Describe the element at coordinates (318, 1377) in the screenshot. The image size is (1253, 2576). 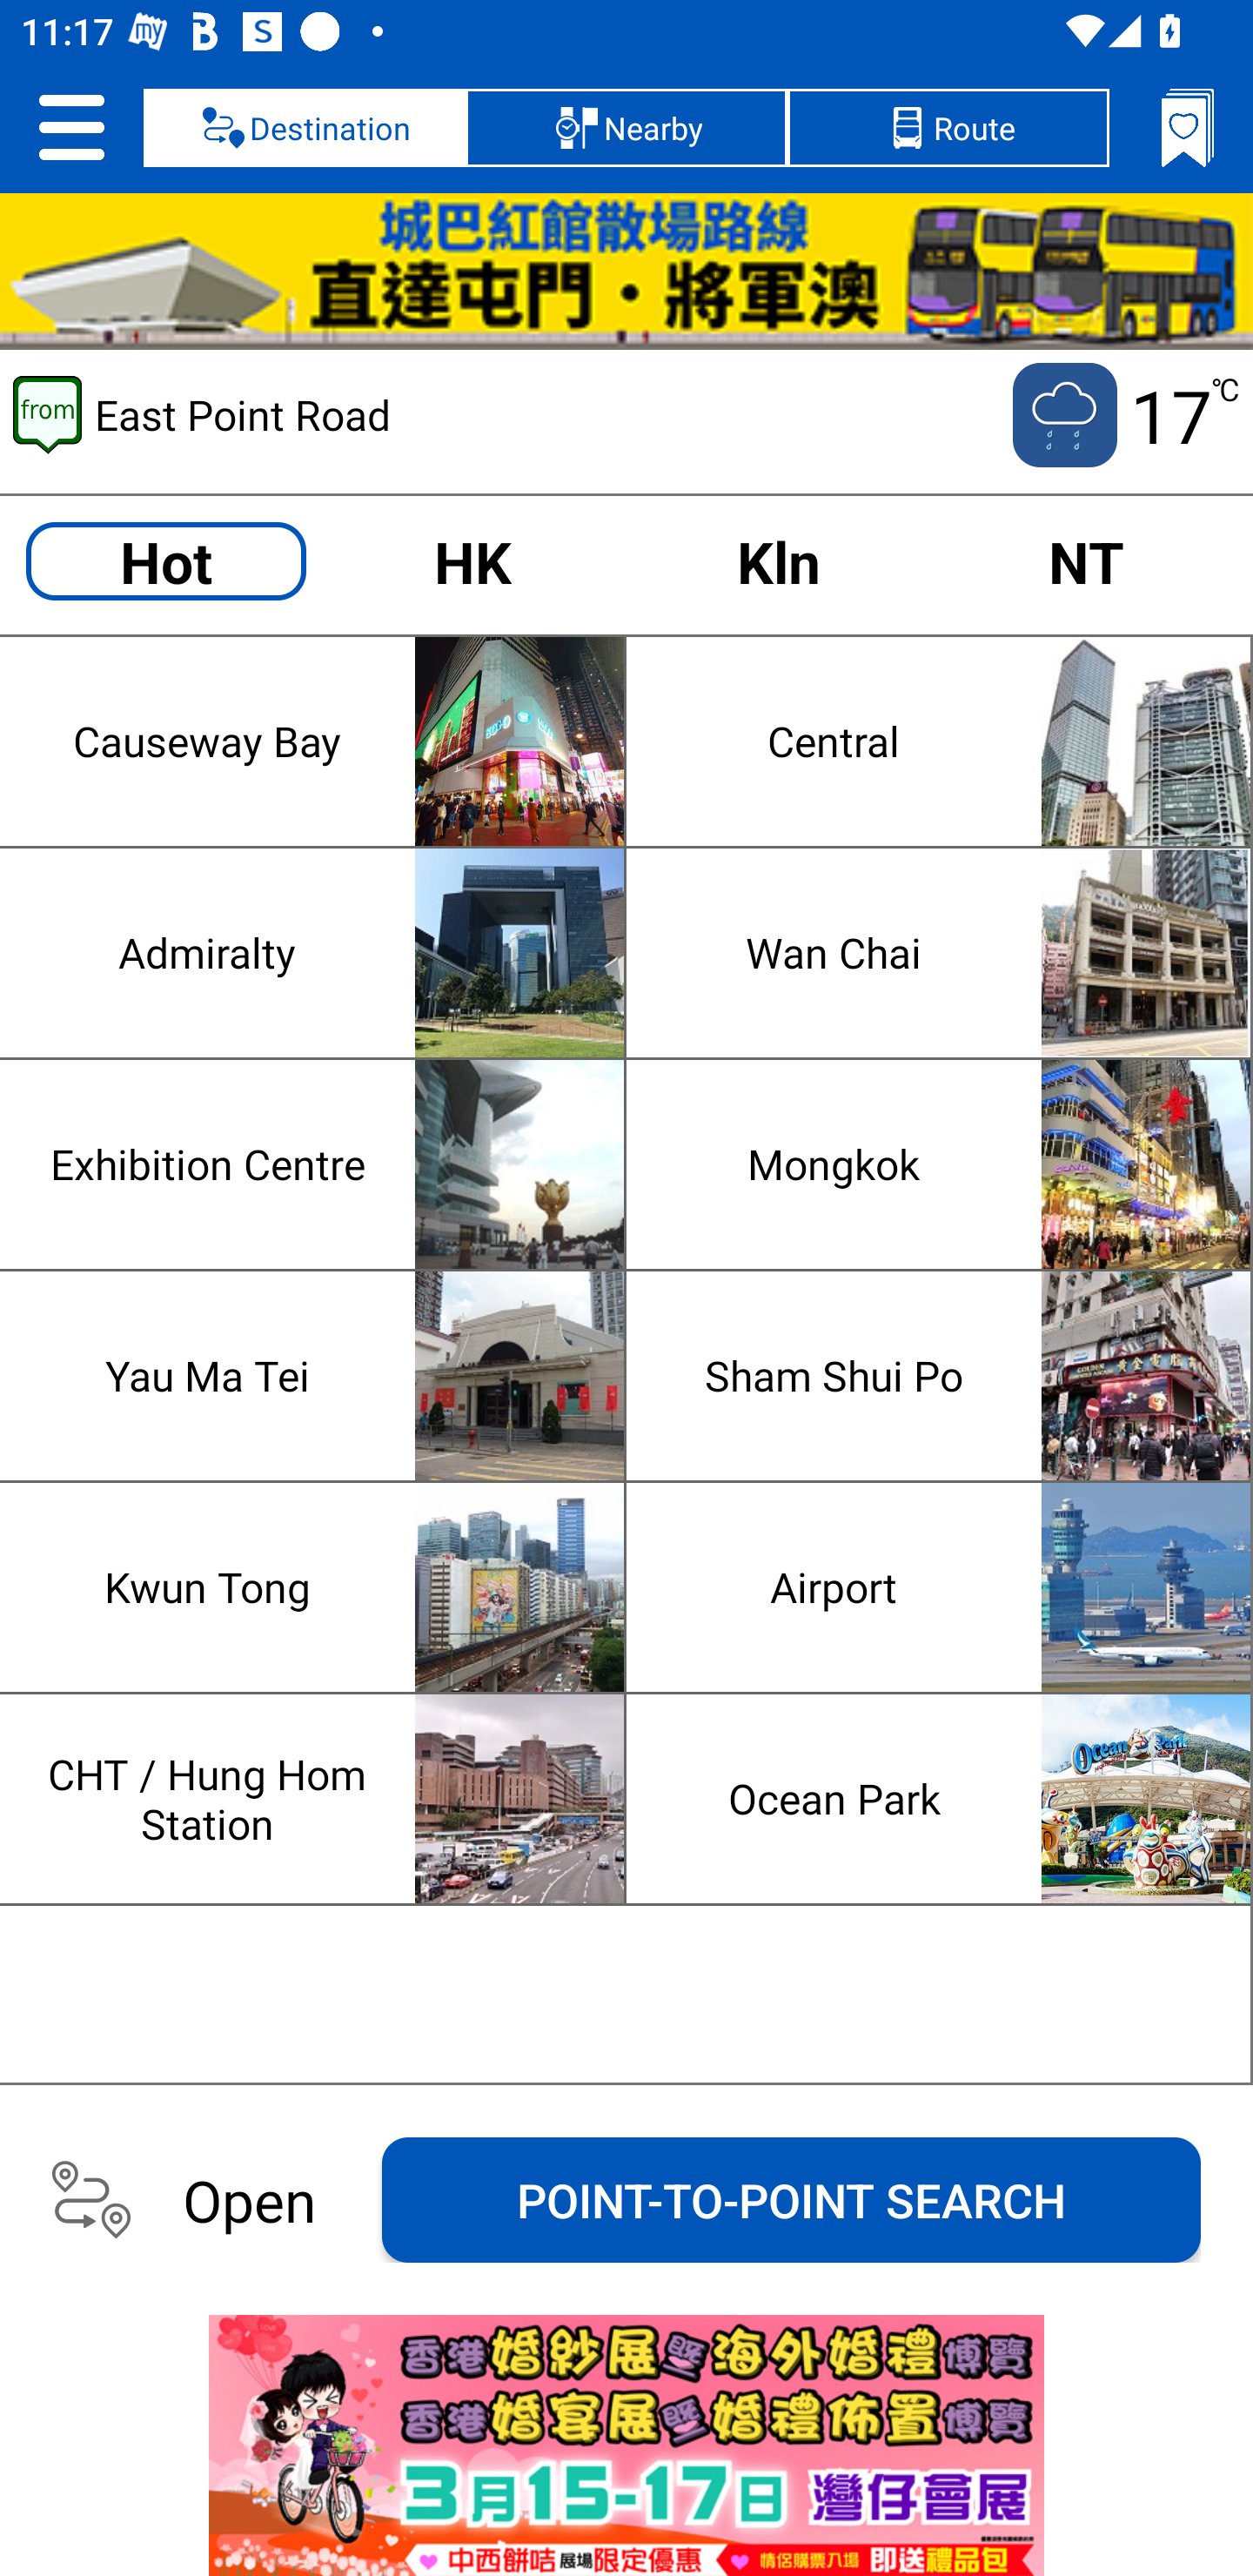
I see `Yau Ma Tei` at that location.